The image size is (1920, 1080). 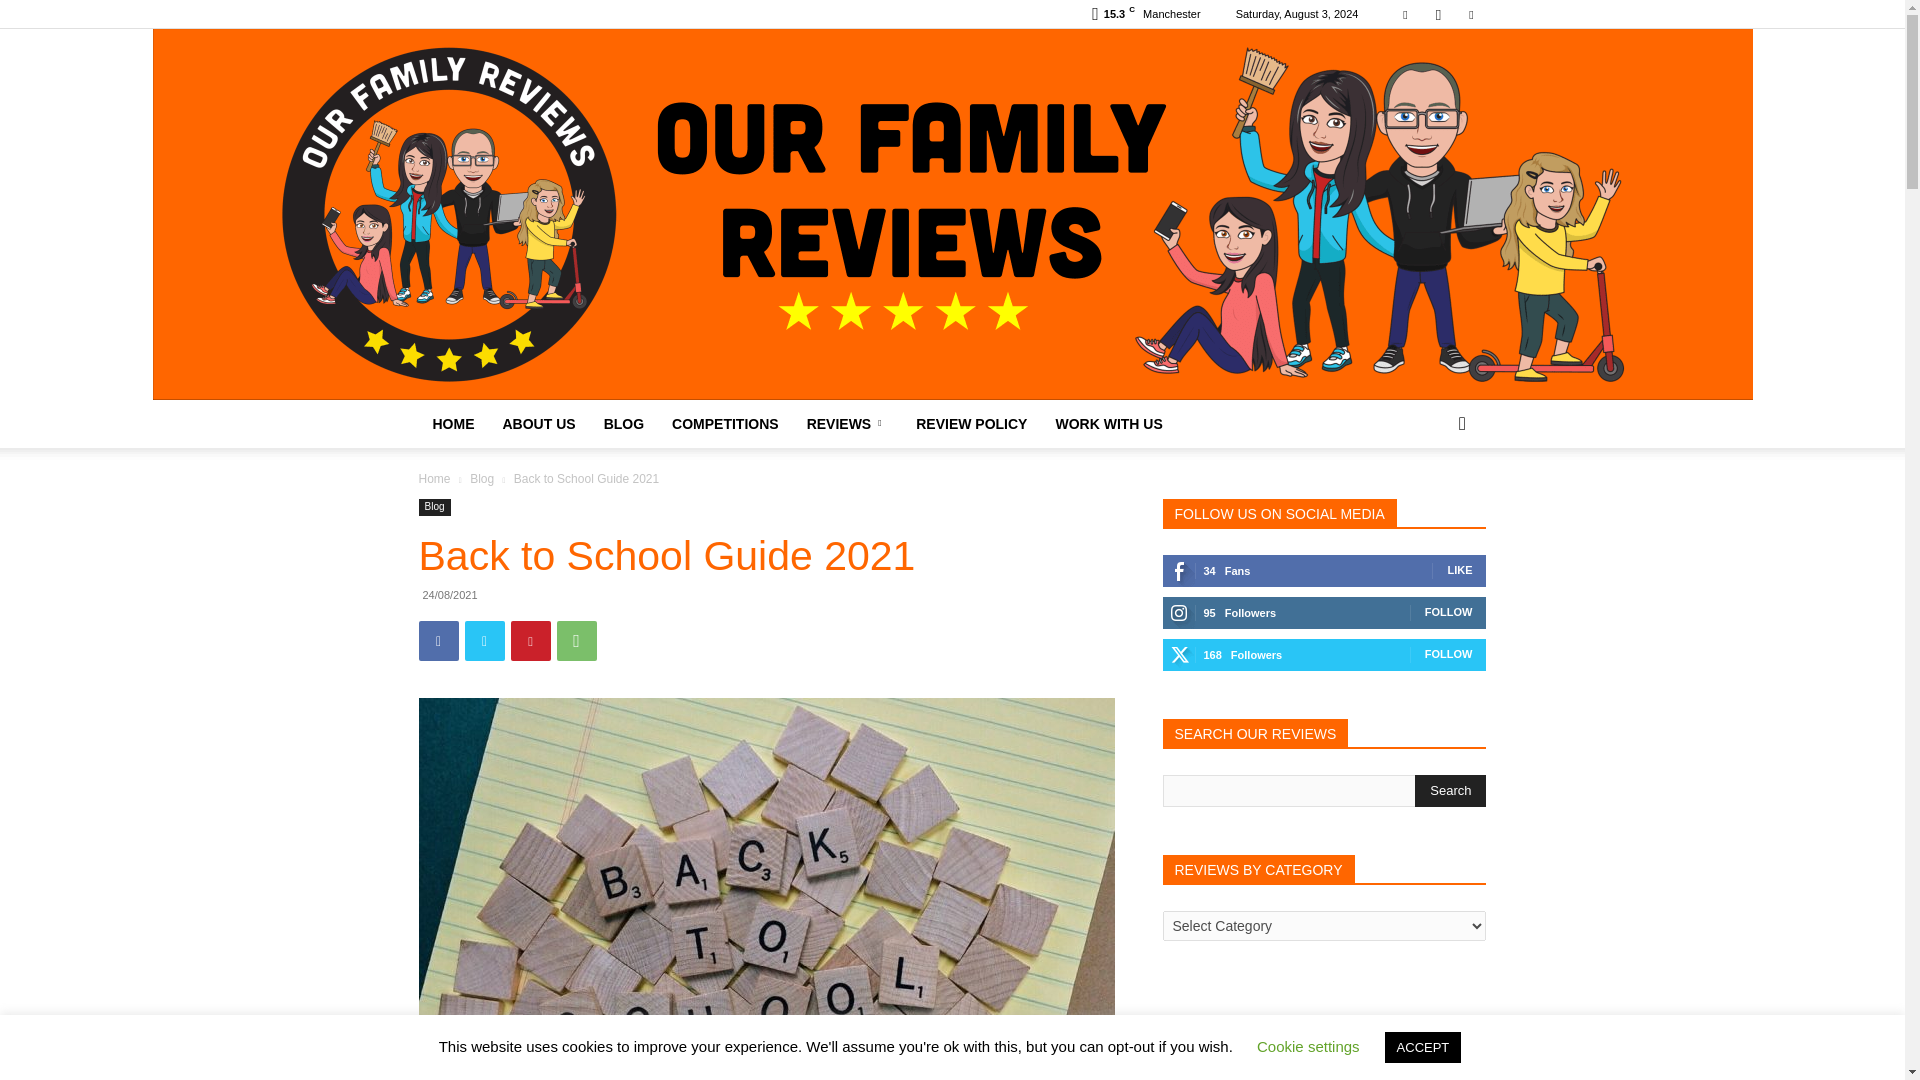 I want to click on View all posts in Blog, so click(x=482, y=478).